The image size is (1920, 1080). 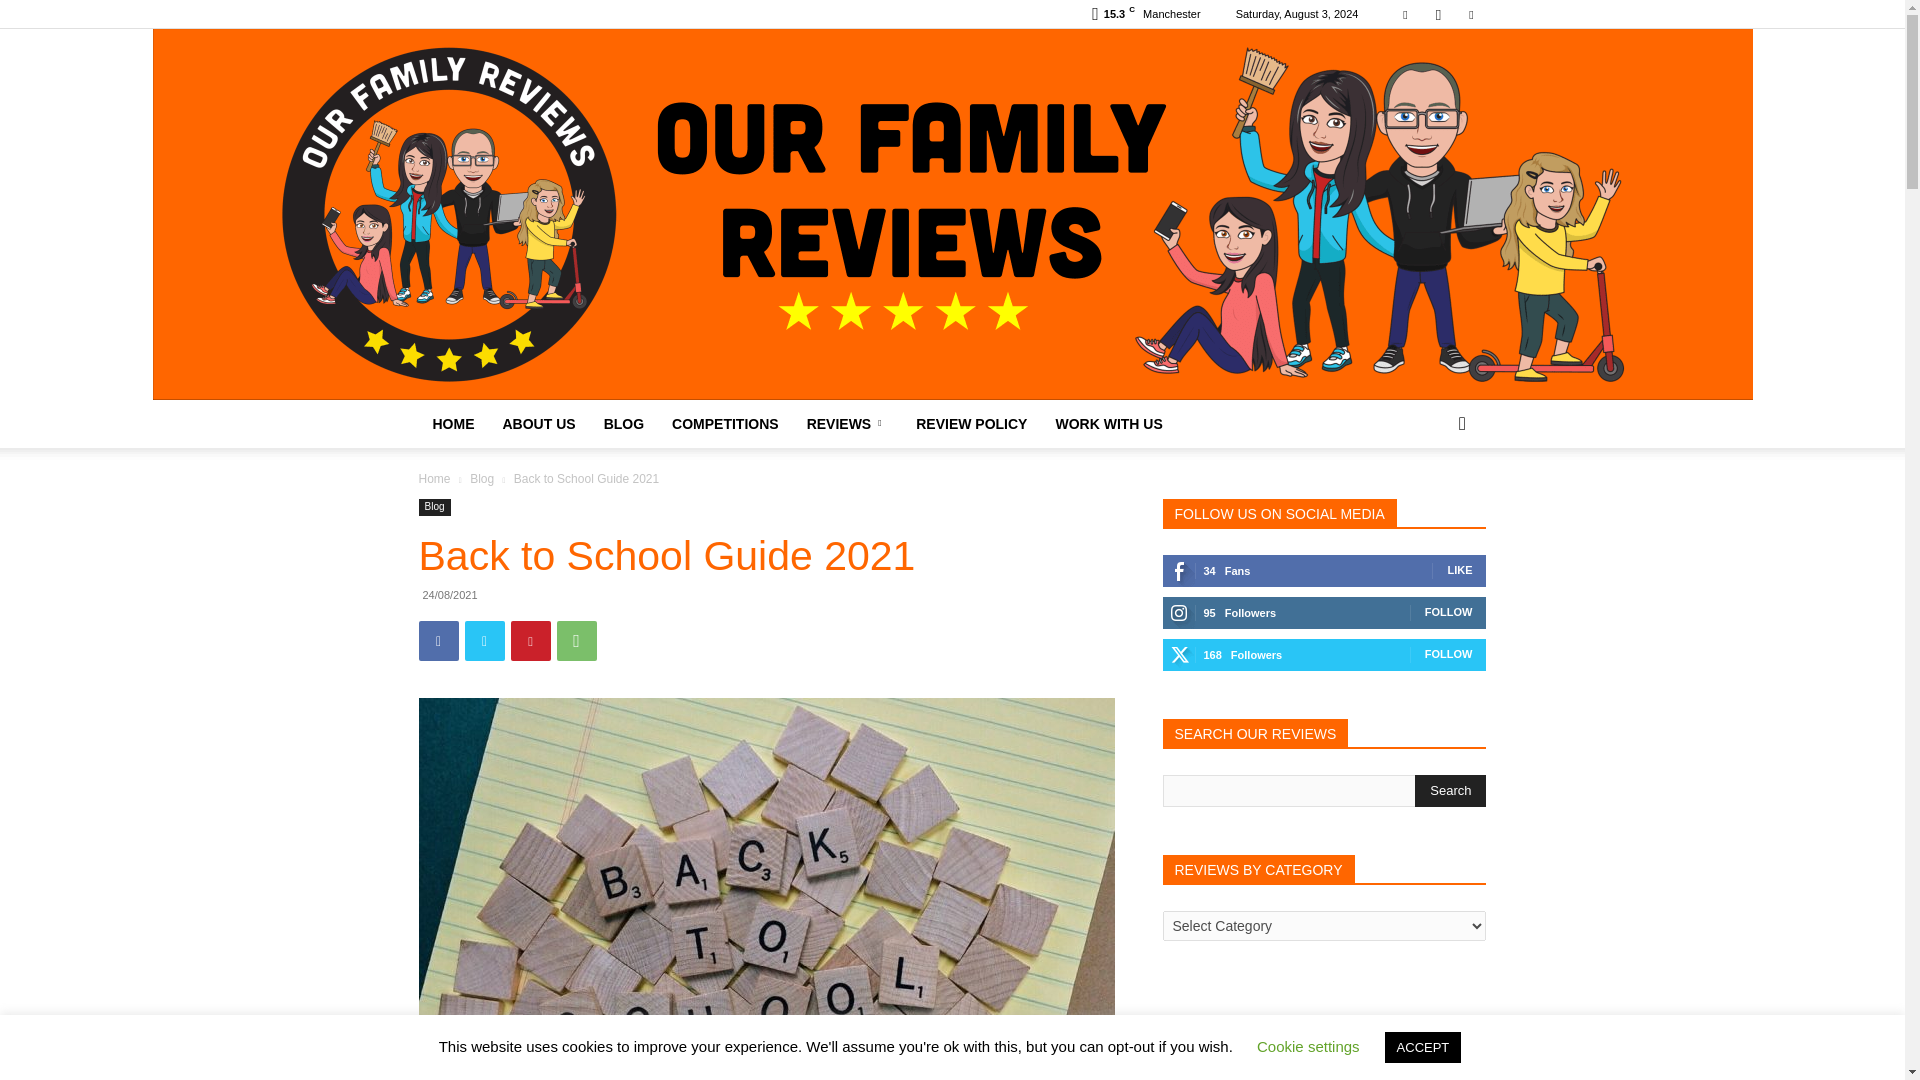 I want to click on View all posts in Blog, so click(x=482, y=478).